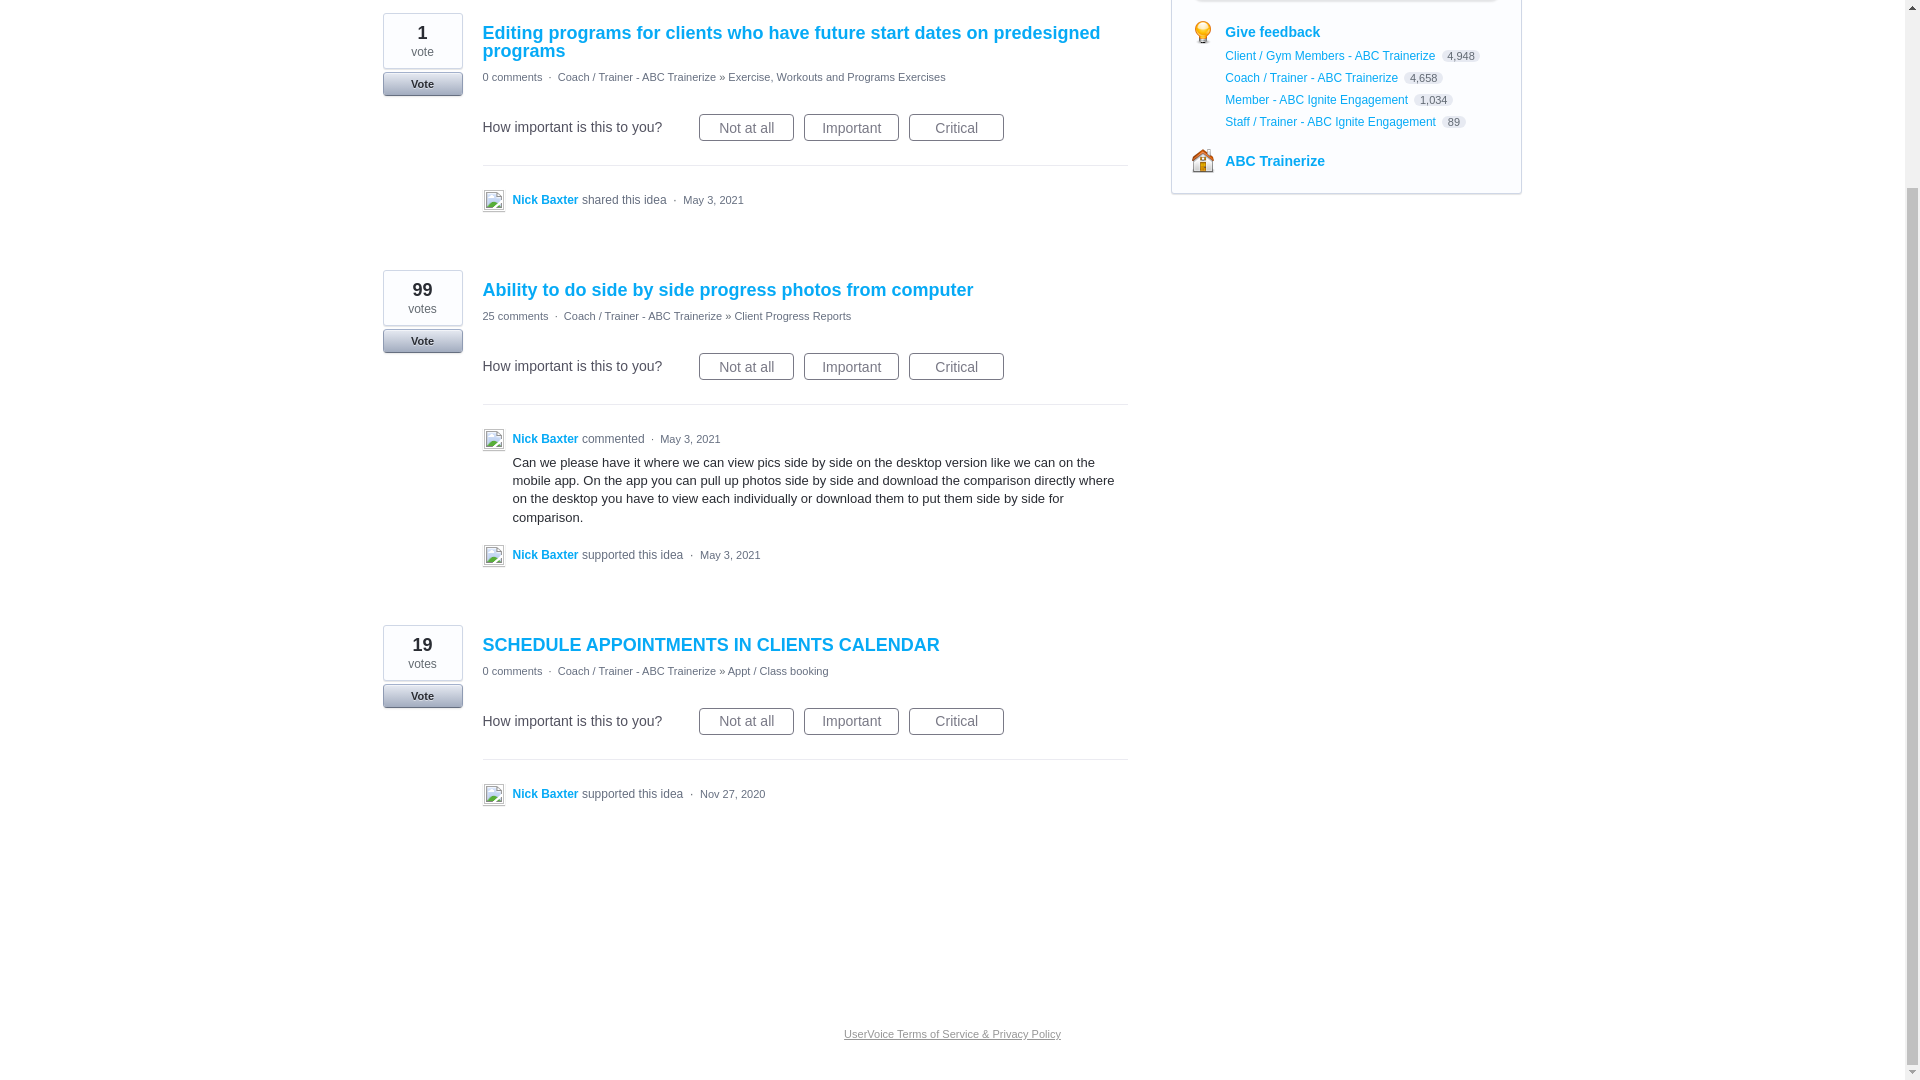 This screenshot has height=1080, width=1920. Describe the element at coordinates (511, 77) in the screenshot. I see `0 comments` at that location.